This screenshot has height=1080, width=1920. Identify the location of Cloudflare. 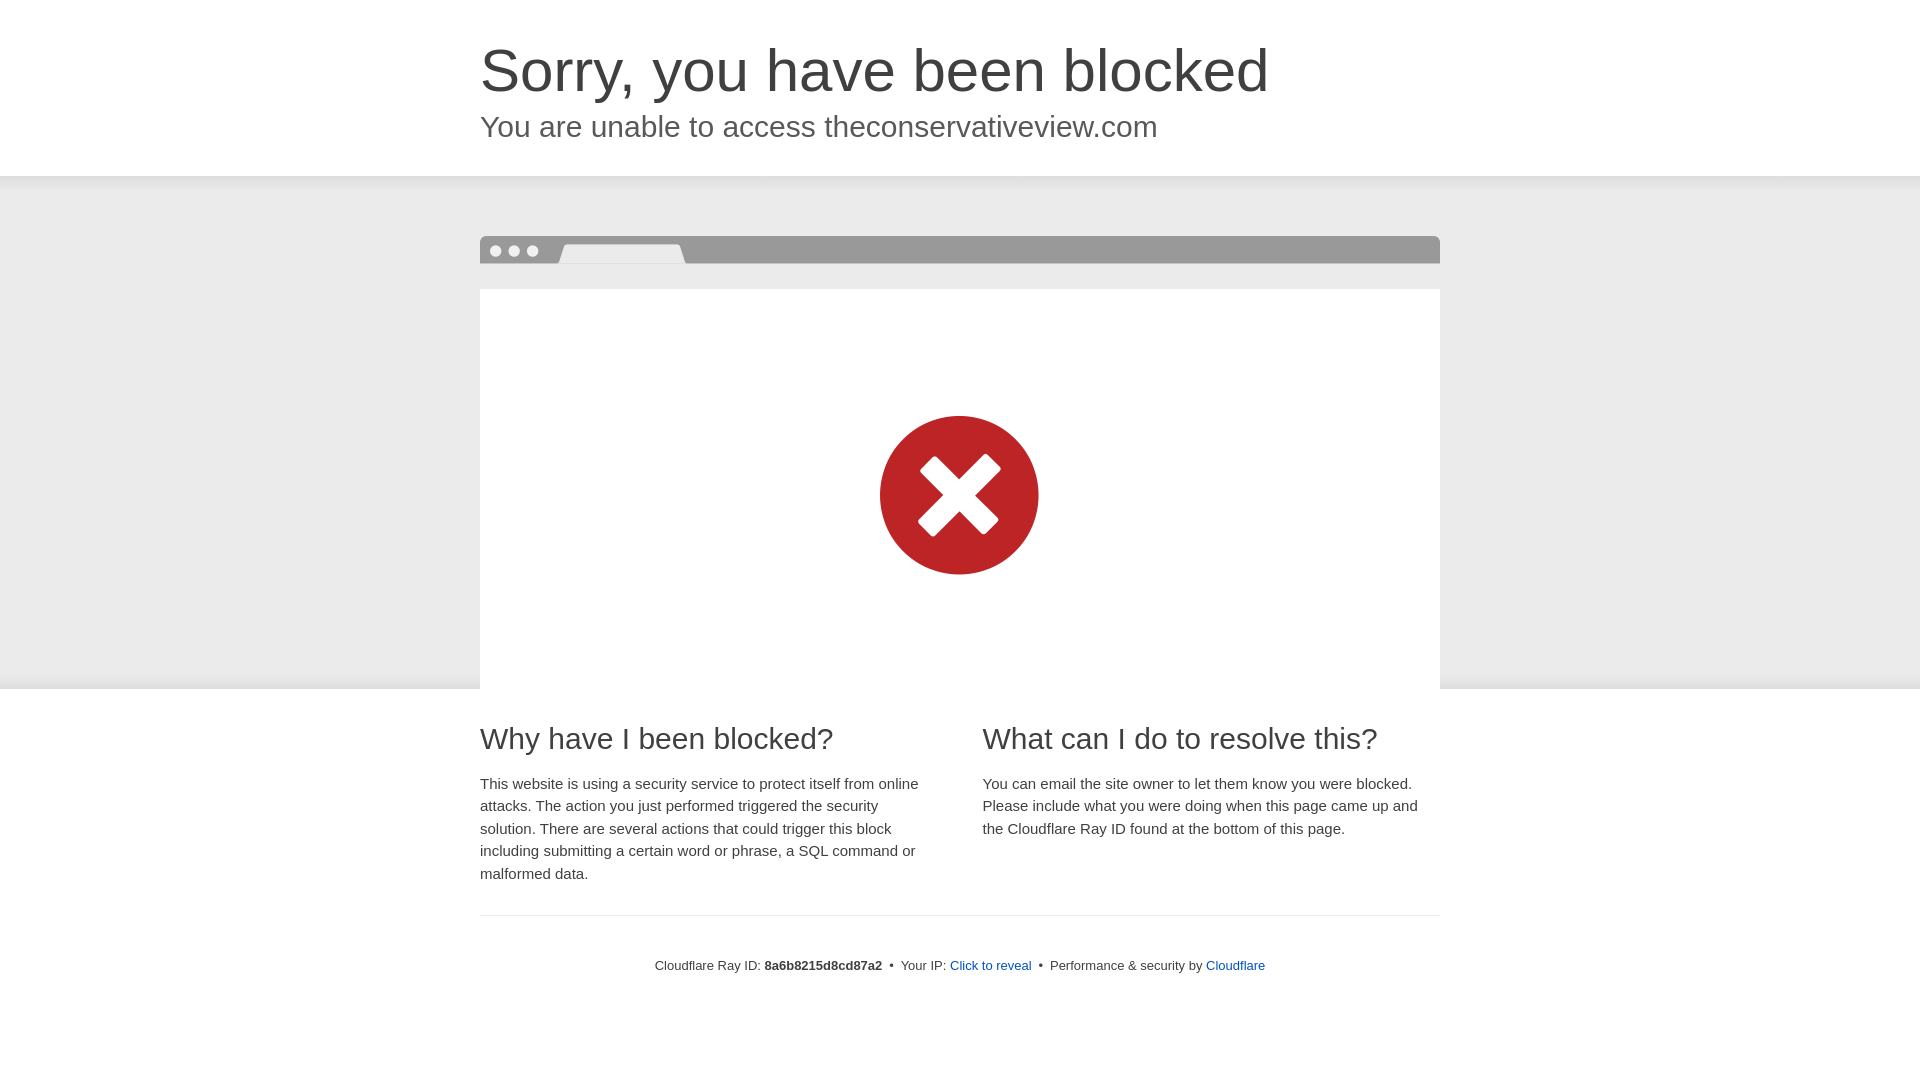
(1235, 965).